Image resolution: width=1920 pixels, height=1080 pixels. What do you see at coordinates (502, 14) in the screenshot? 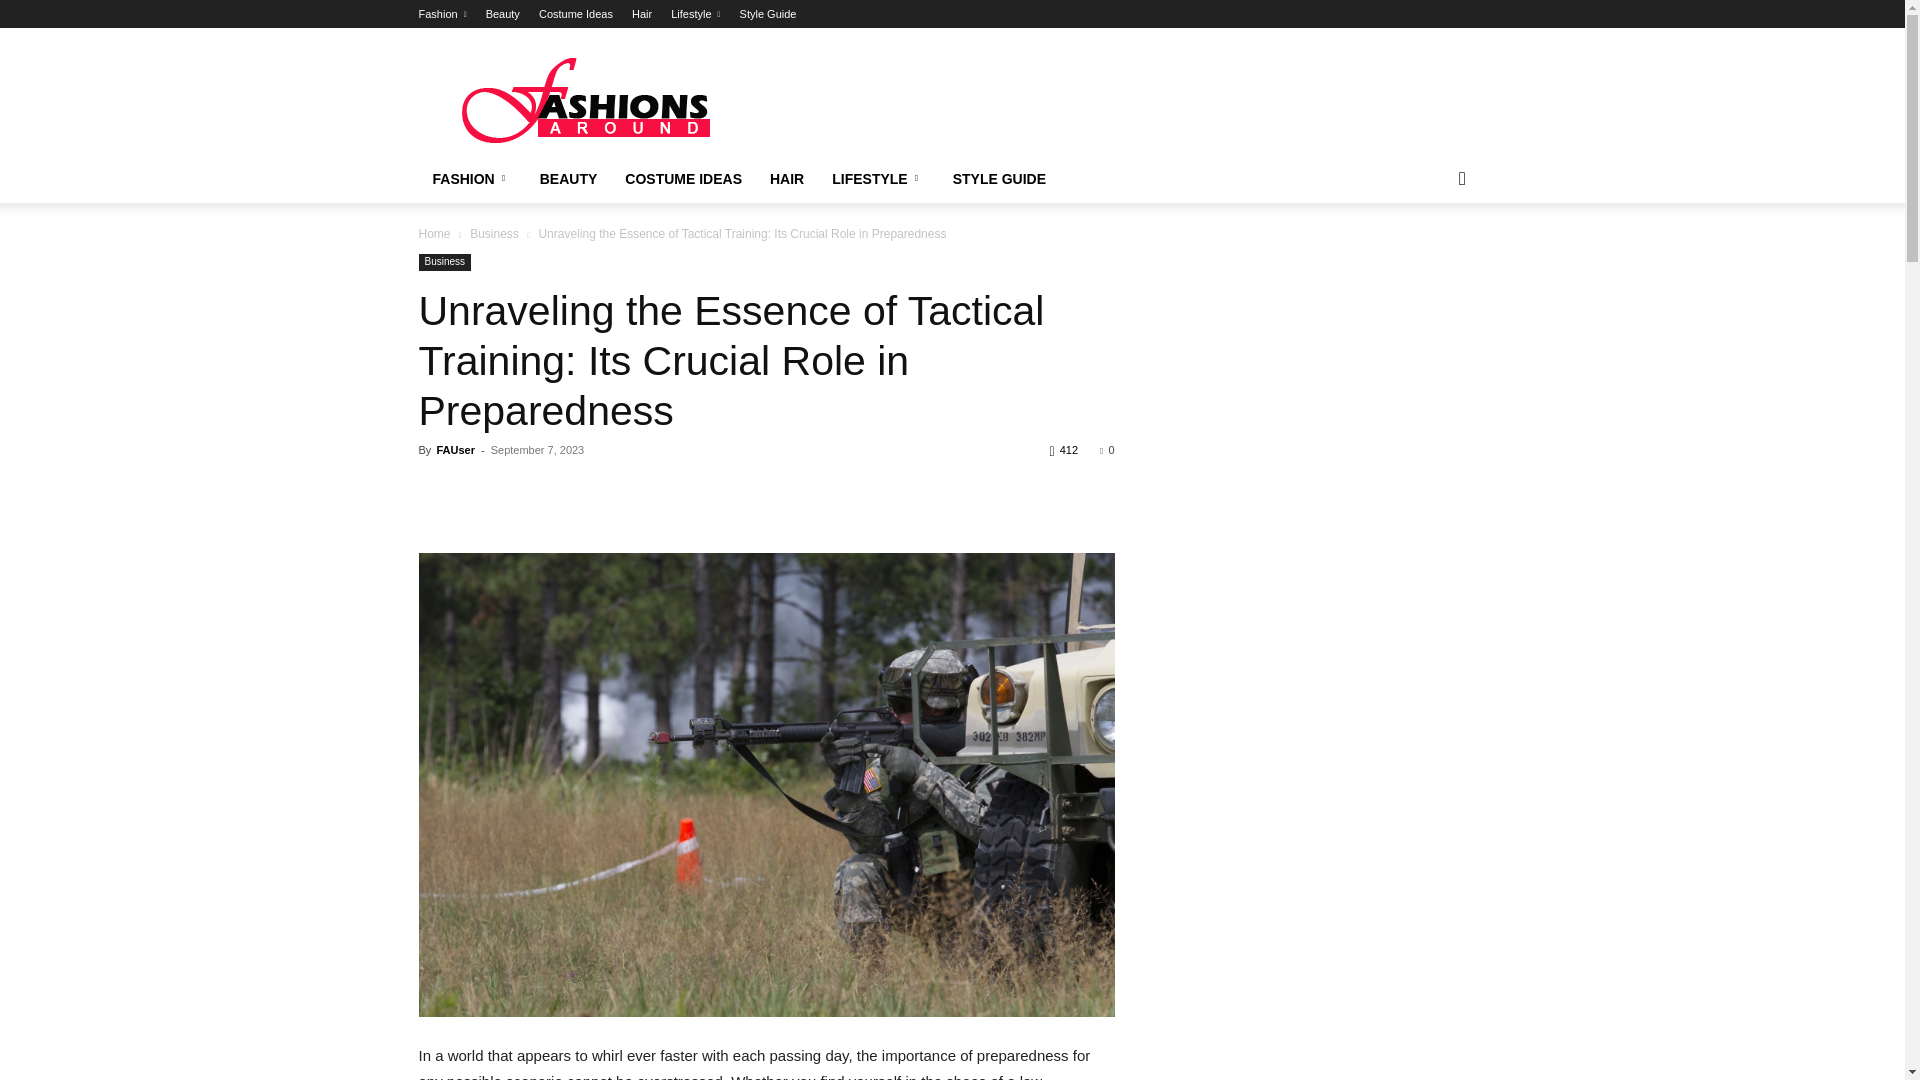
I see `Beauty` at bounding box center [502, 14].